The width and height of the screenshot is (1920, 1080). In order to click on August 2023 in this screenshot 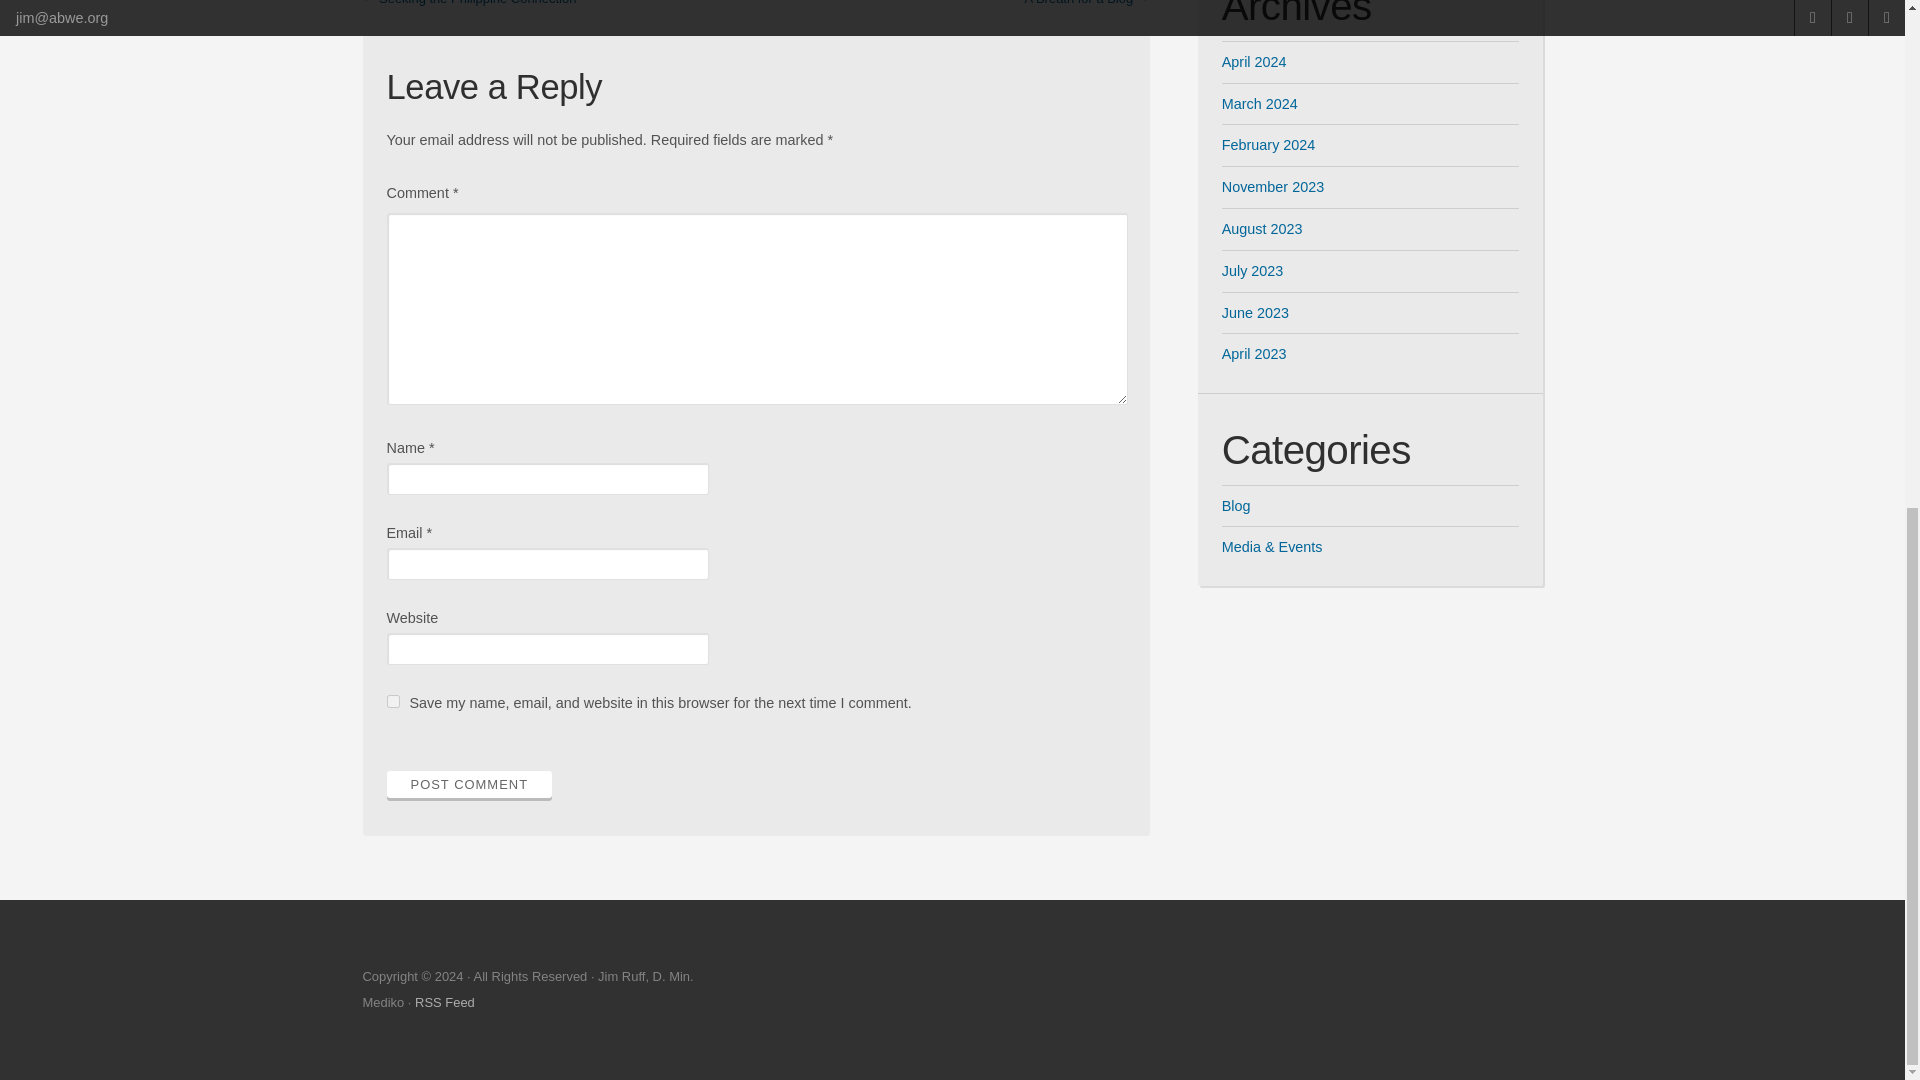, I will do `click(1262, 228)`.